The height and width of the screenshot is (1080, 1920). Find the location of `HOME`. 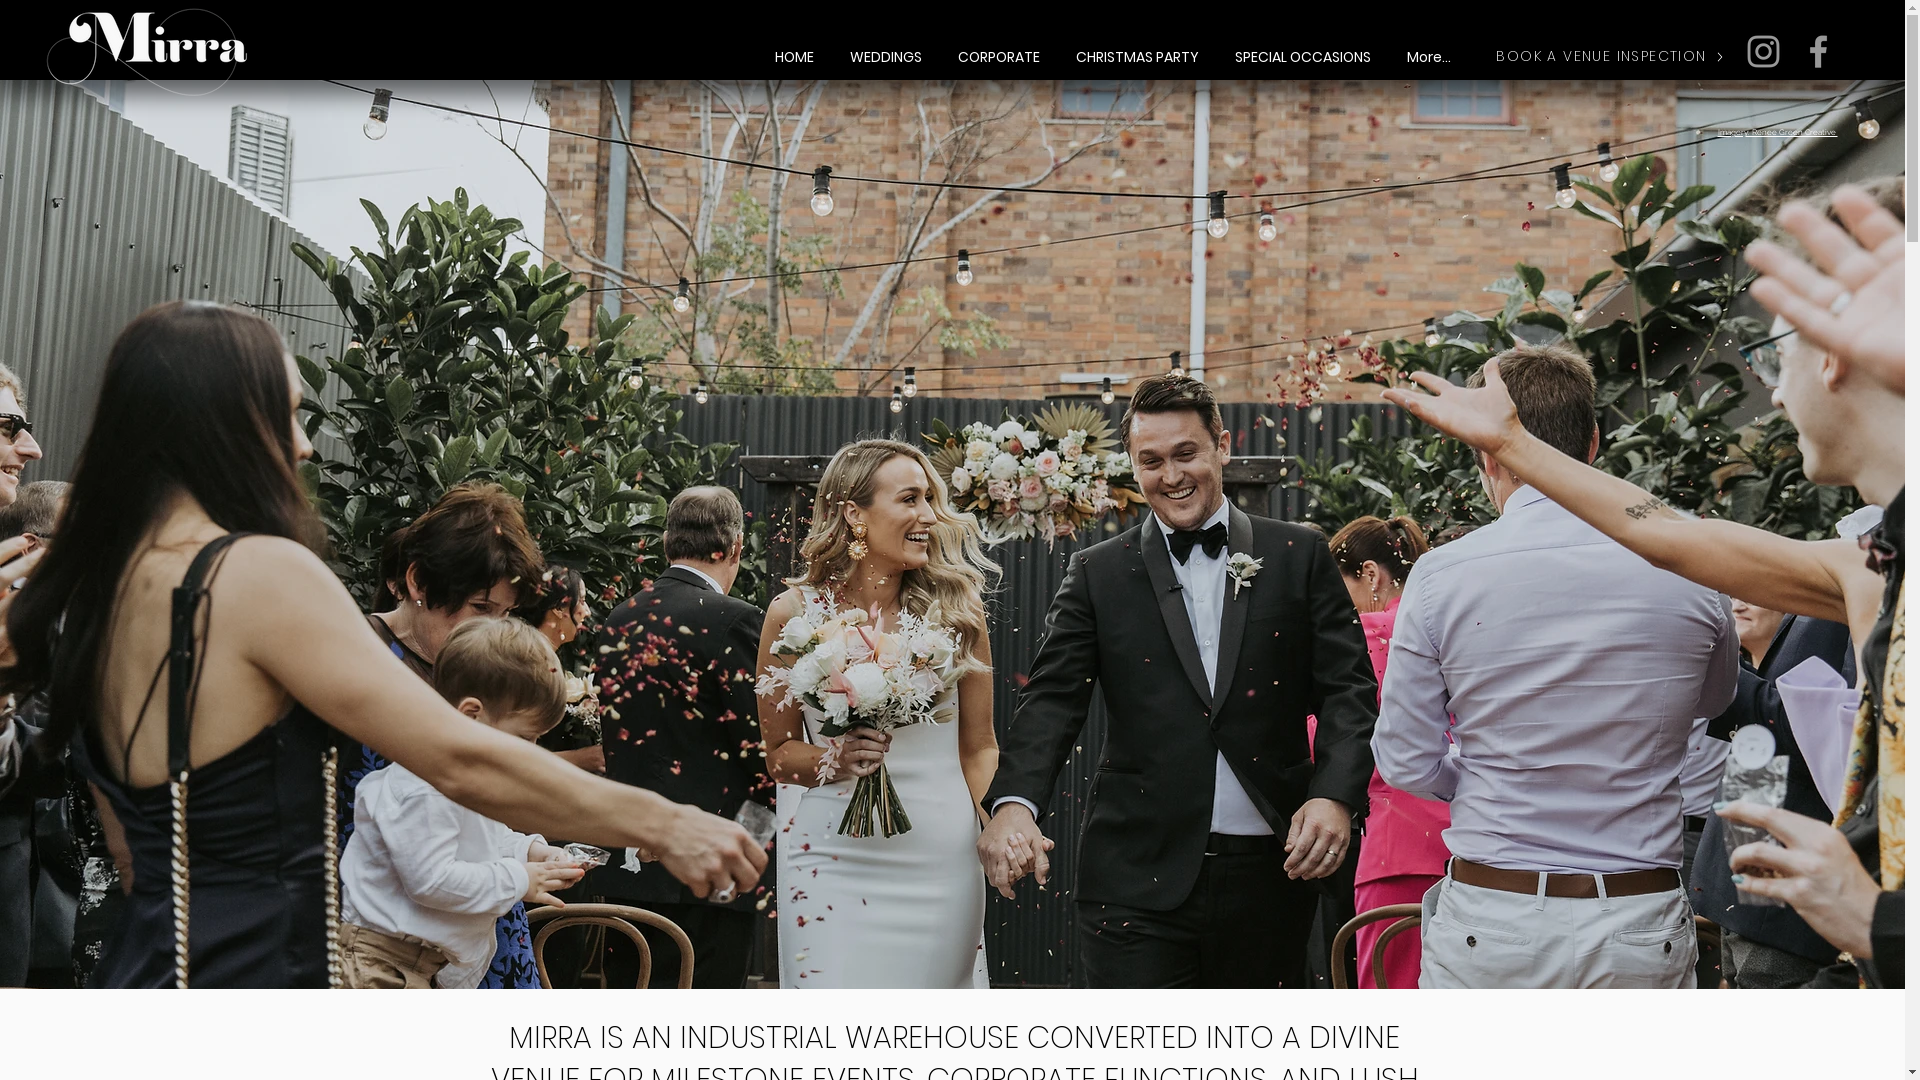

HOME is located at coordinates (794, 48).